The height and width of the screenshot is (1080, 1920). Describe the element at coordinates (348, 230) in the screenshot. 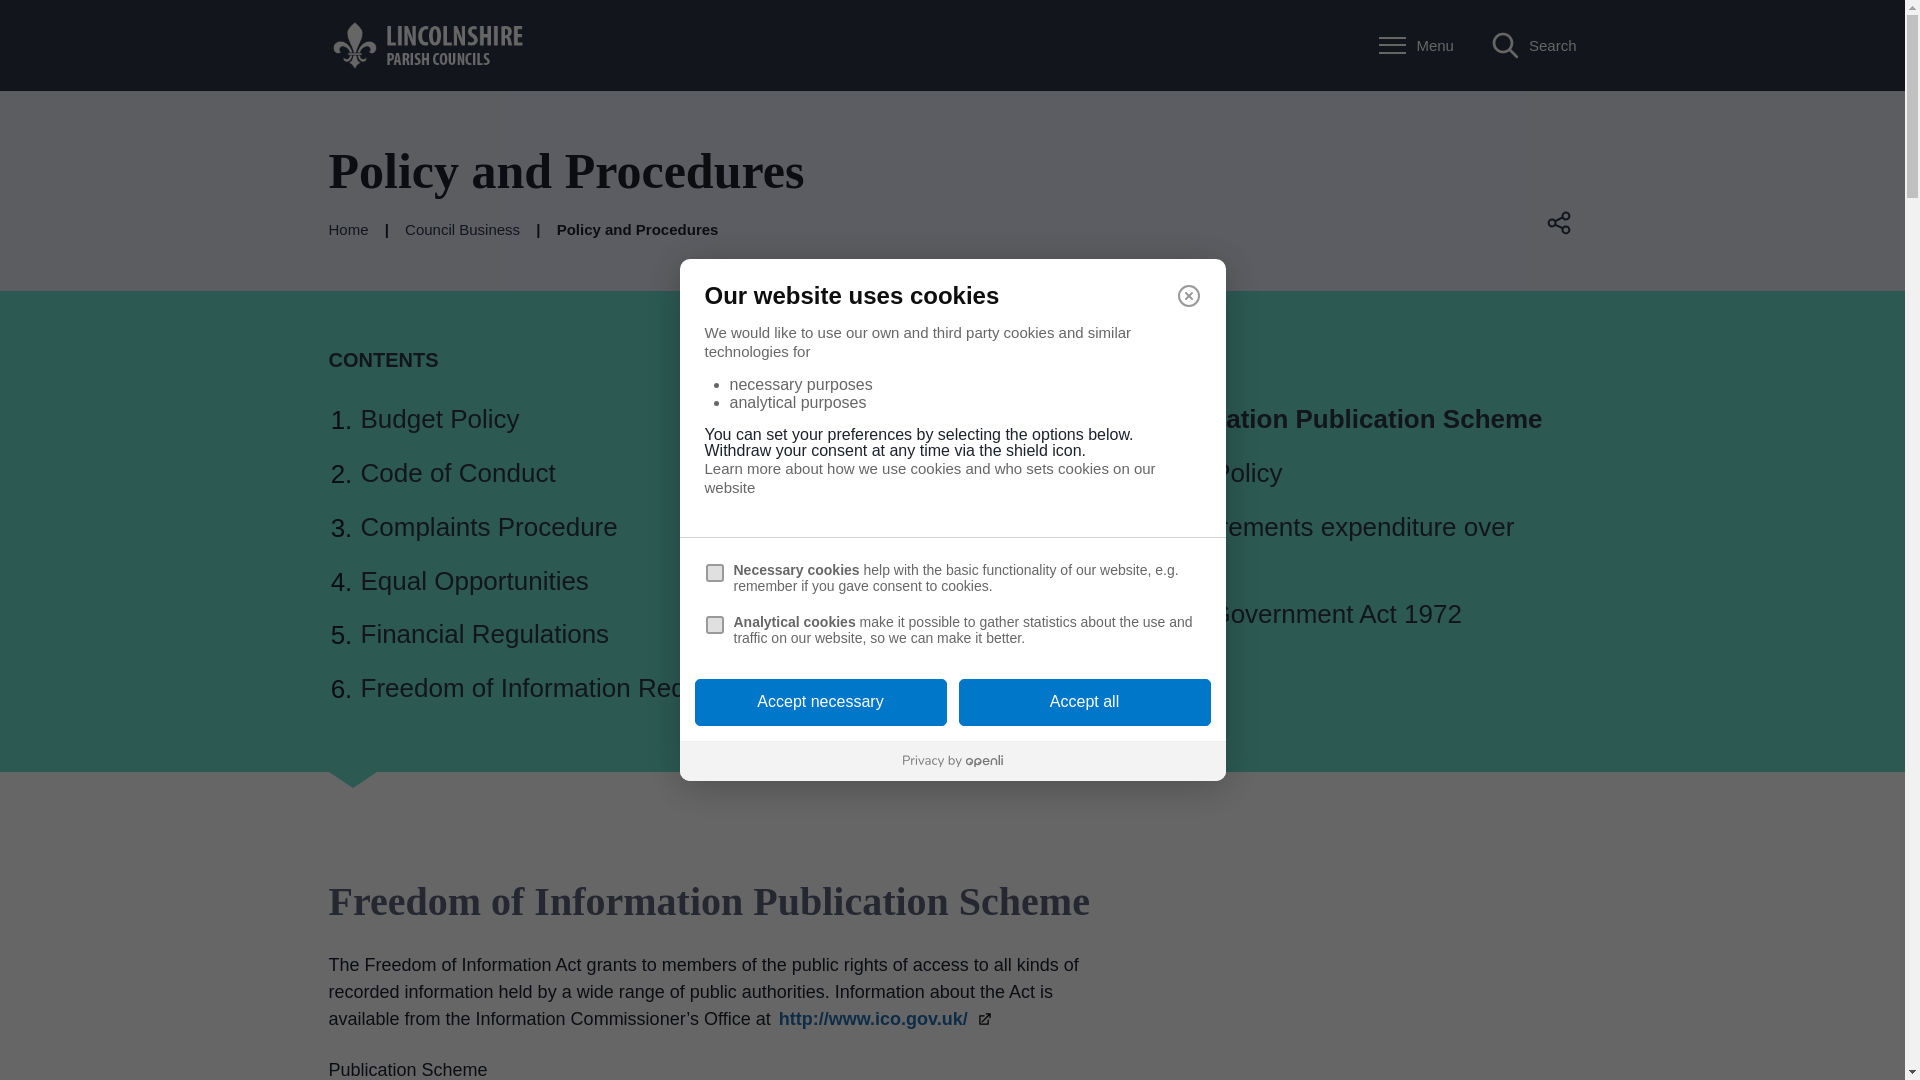

I see `Home` at that location.